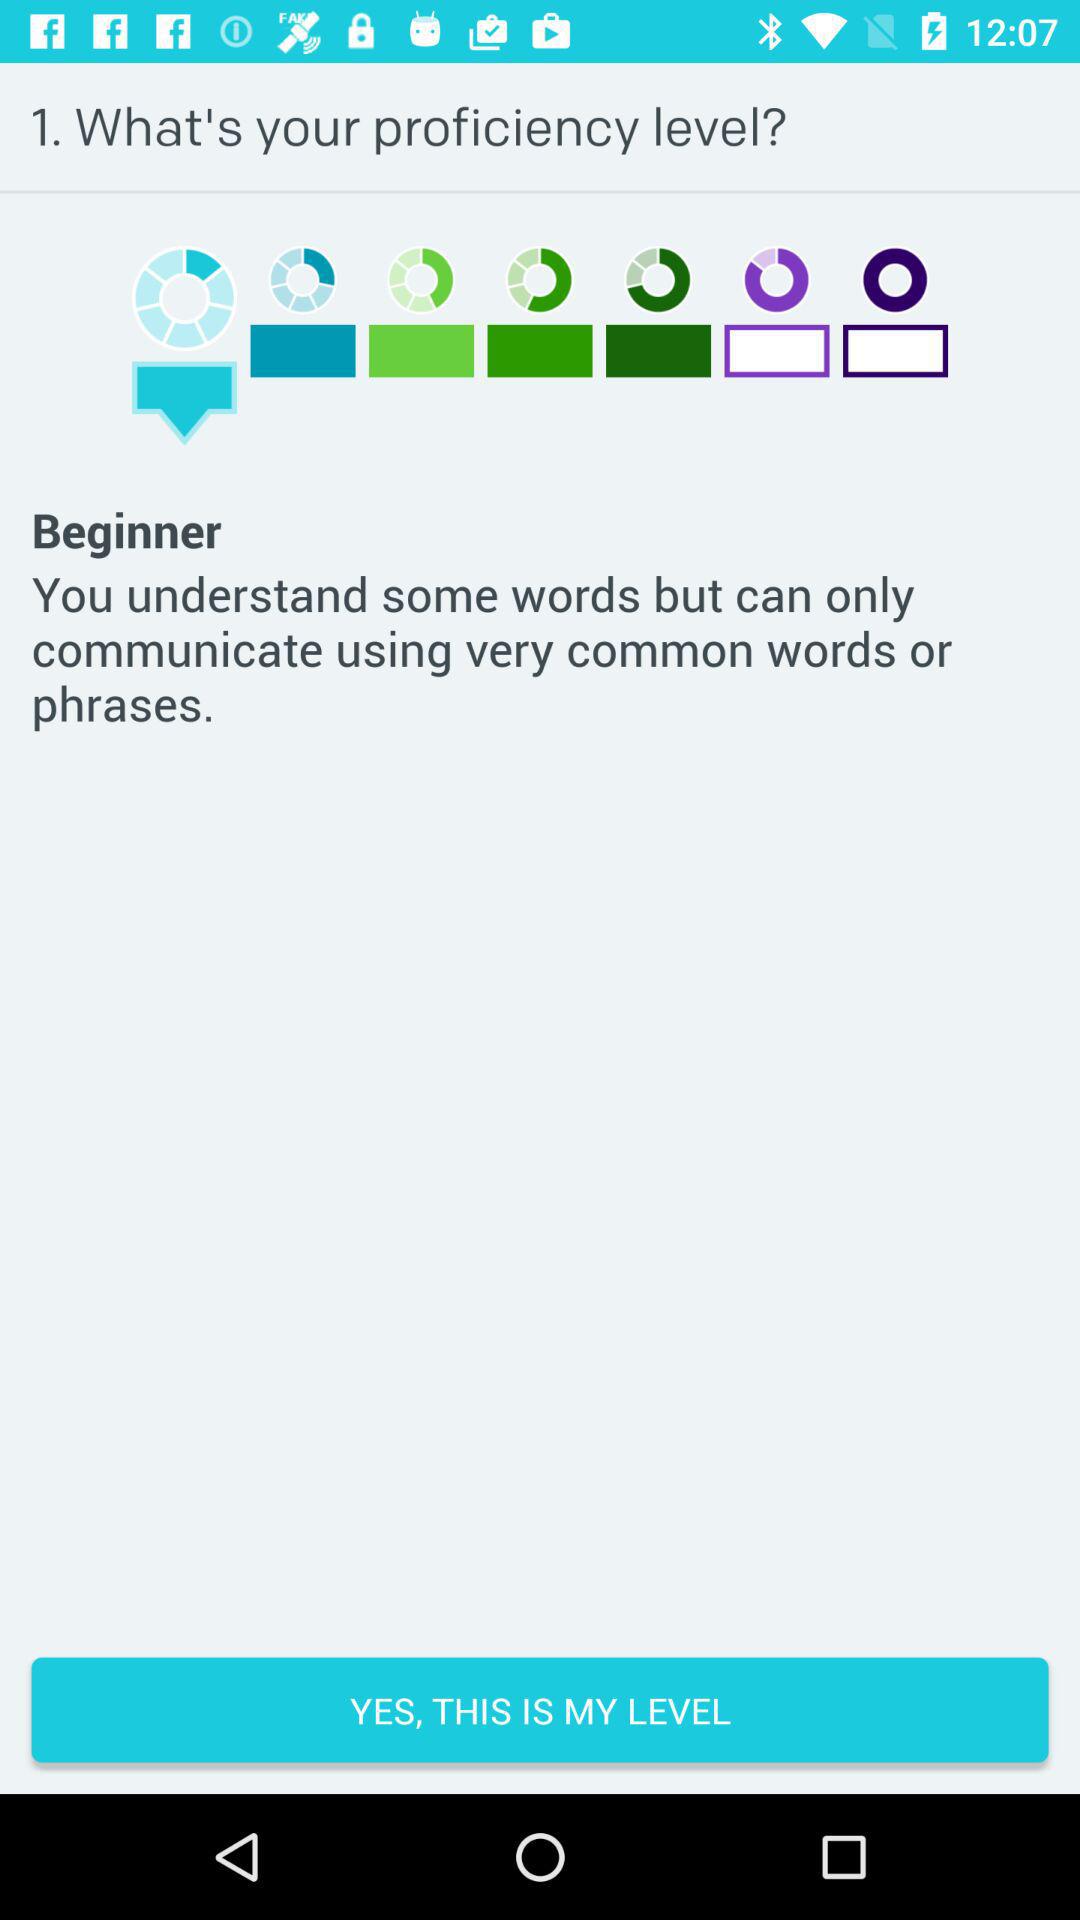  What do you see at coordinates (540, 1710) in the screenshot?
I see `press the yes this is item` at bounding box center [540, 1710].